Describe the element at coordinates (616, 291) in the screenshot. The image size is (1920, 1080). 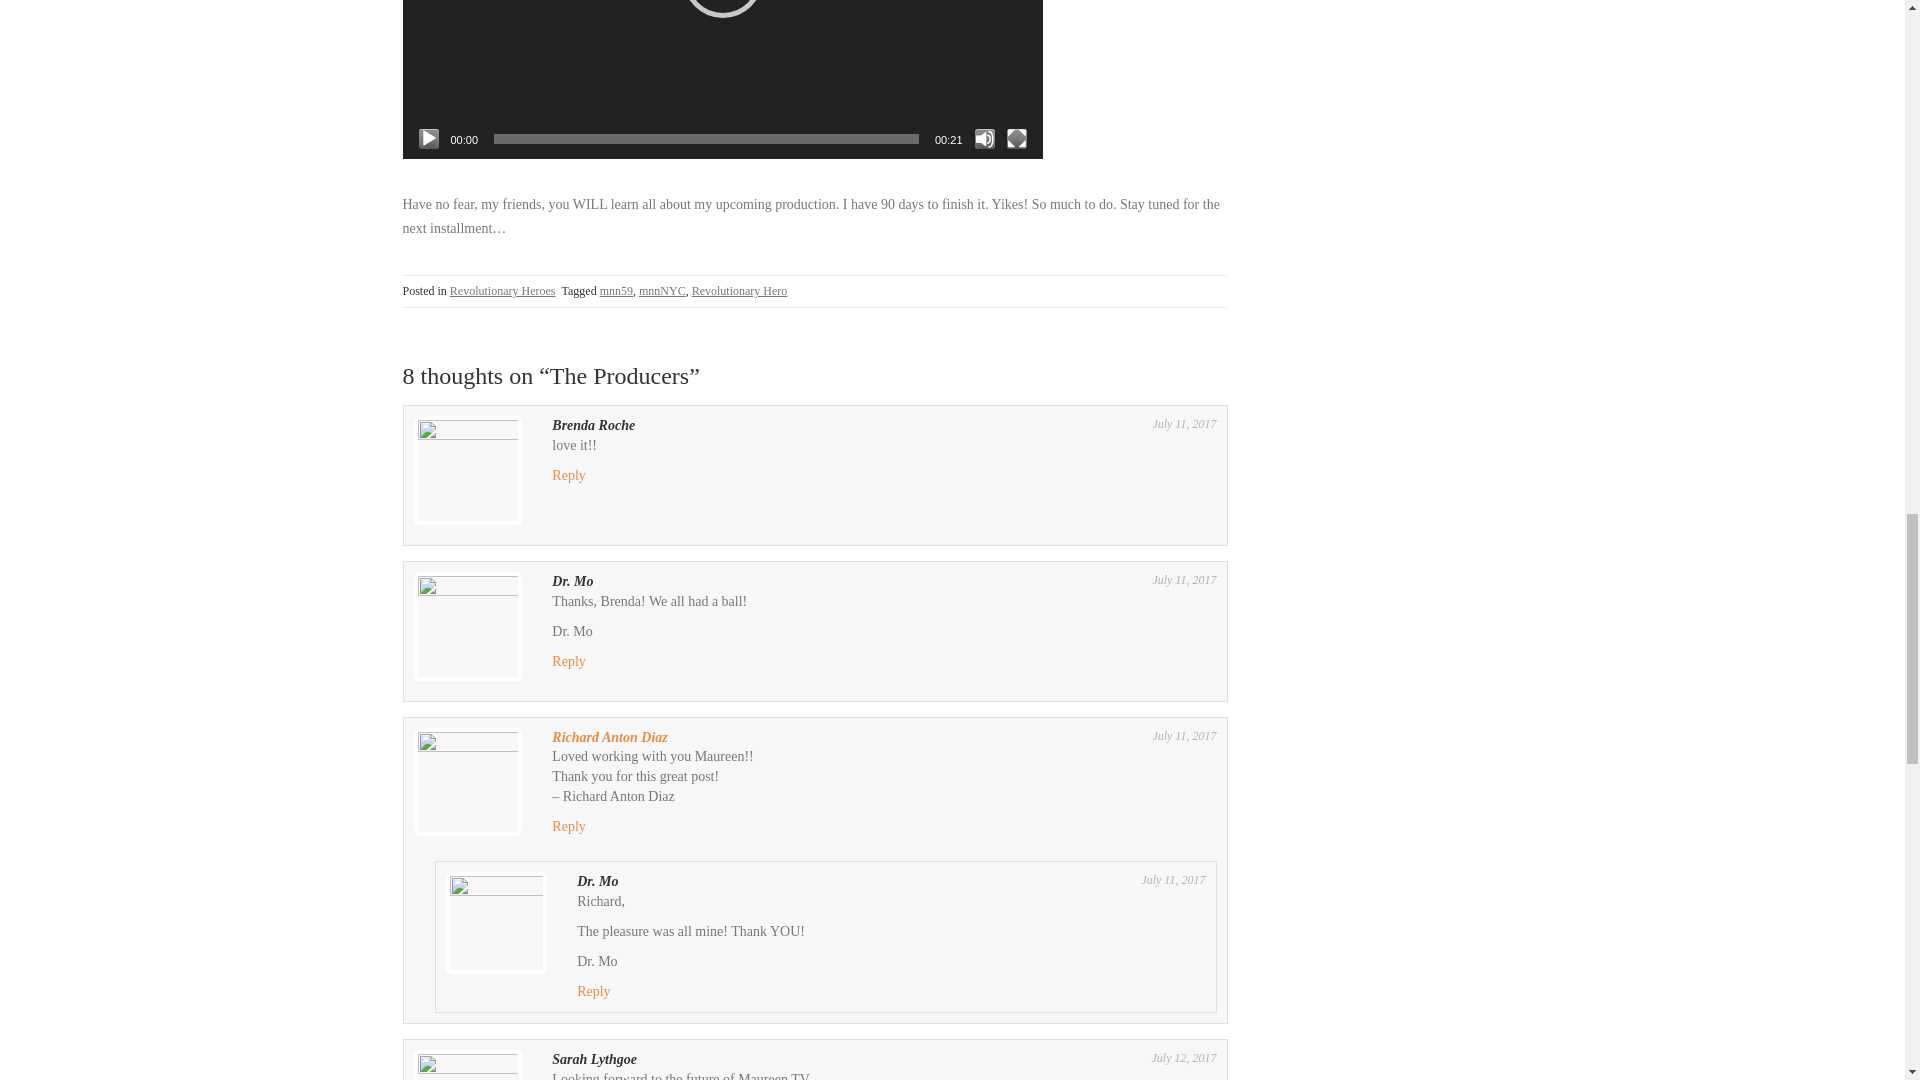
I see `mnn59` at that location.